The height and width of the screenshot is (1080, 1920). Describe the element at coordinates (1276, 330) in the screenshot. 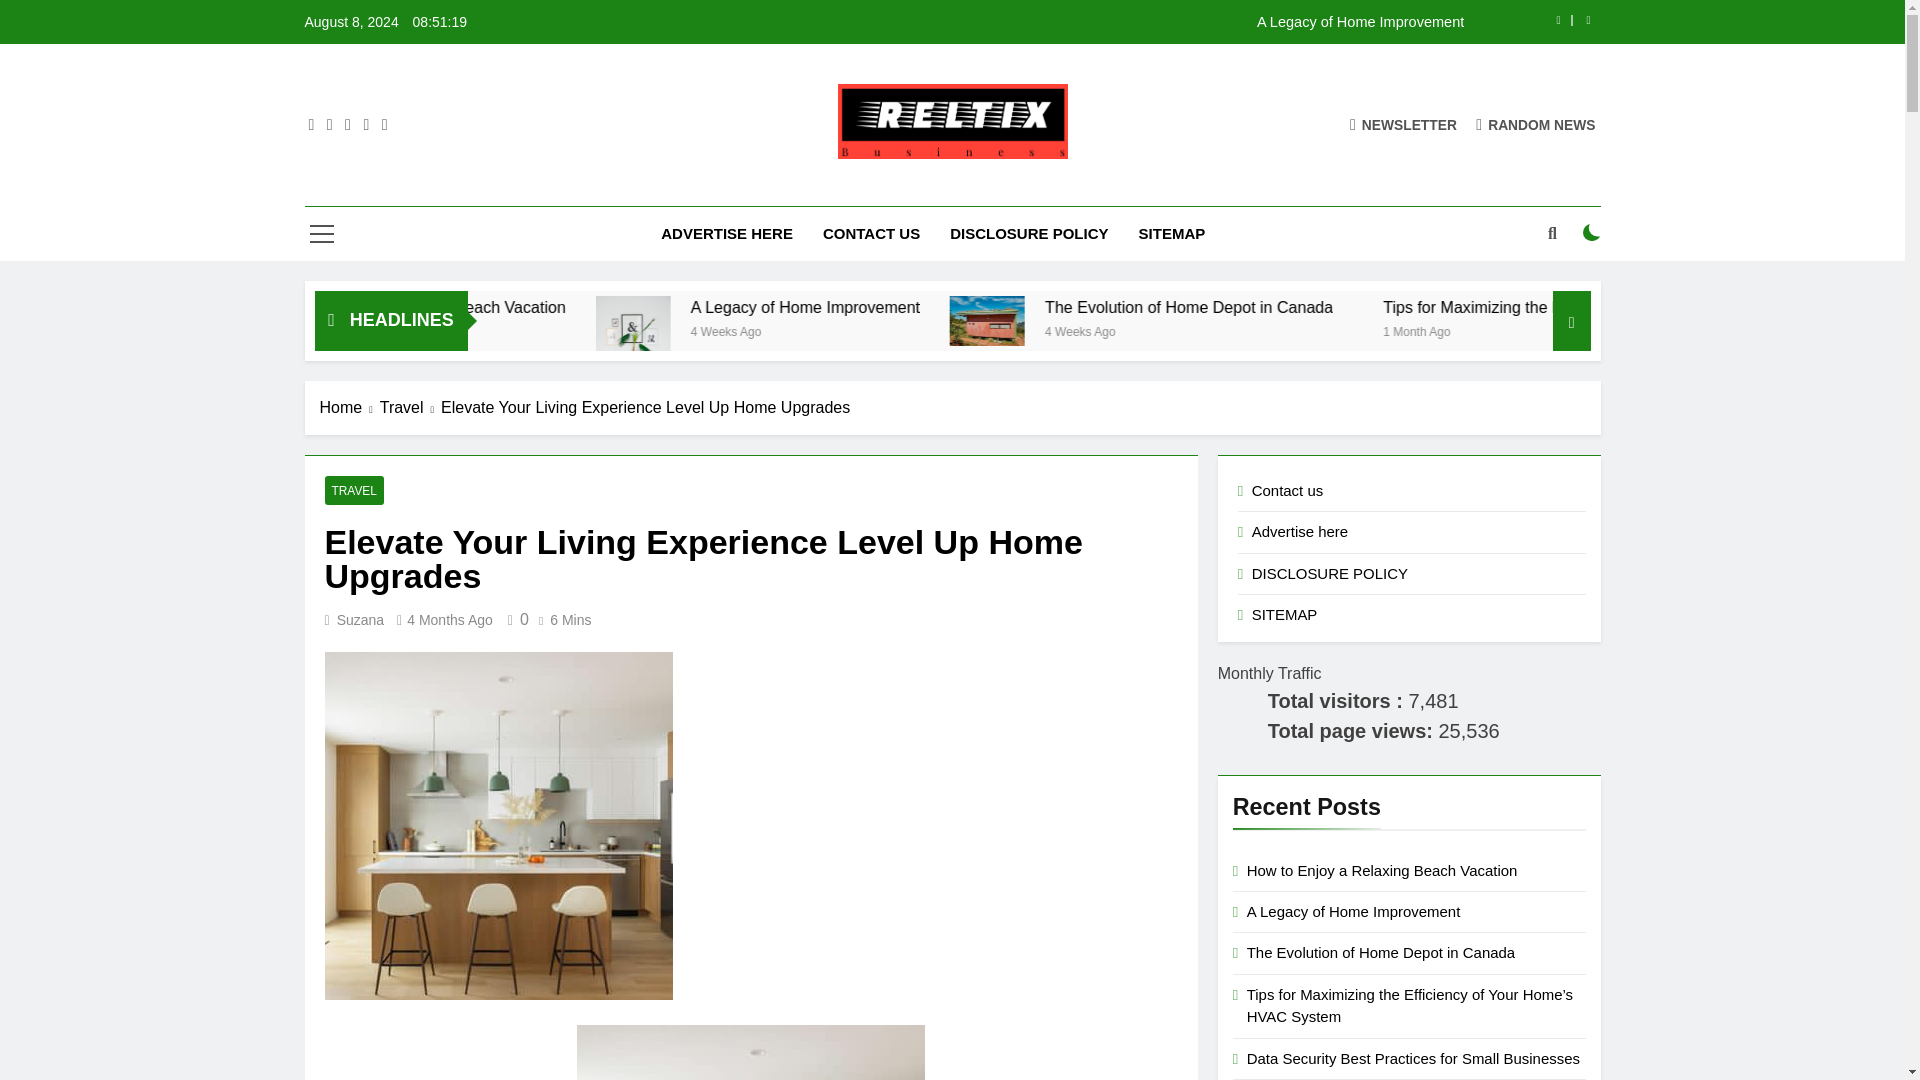

I see `4 Weeks Ago` at that location.